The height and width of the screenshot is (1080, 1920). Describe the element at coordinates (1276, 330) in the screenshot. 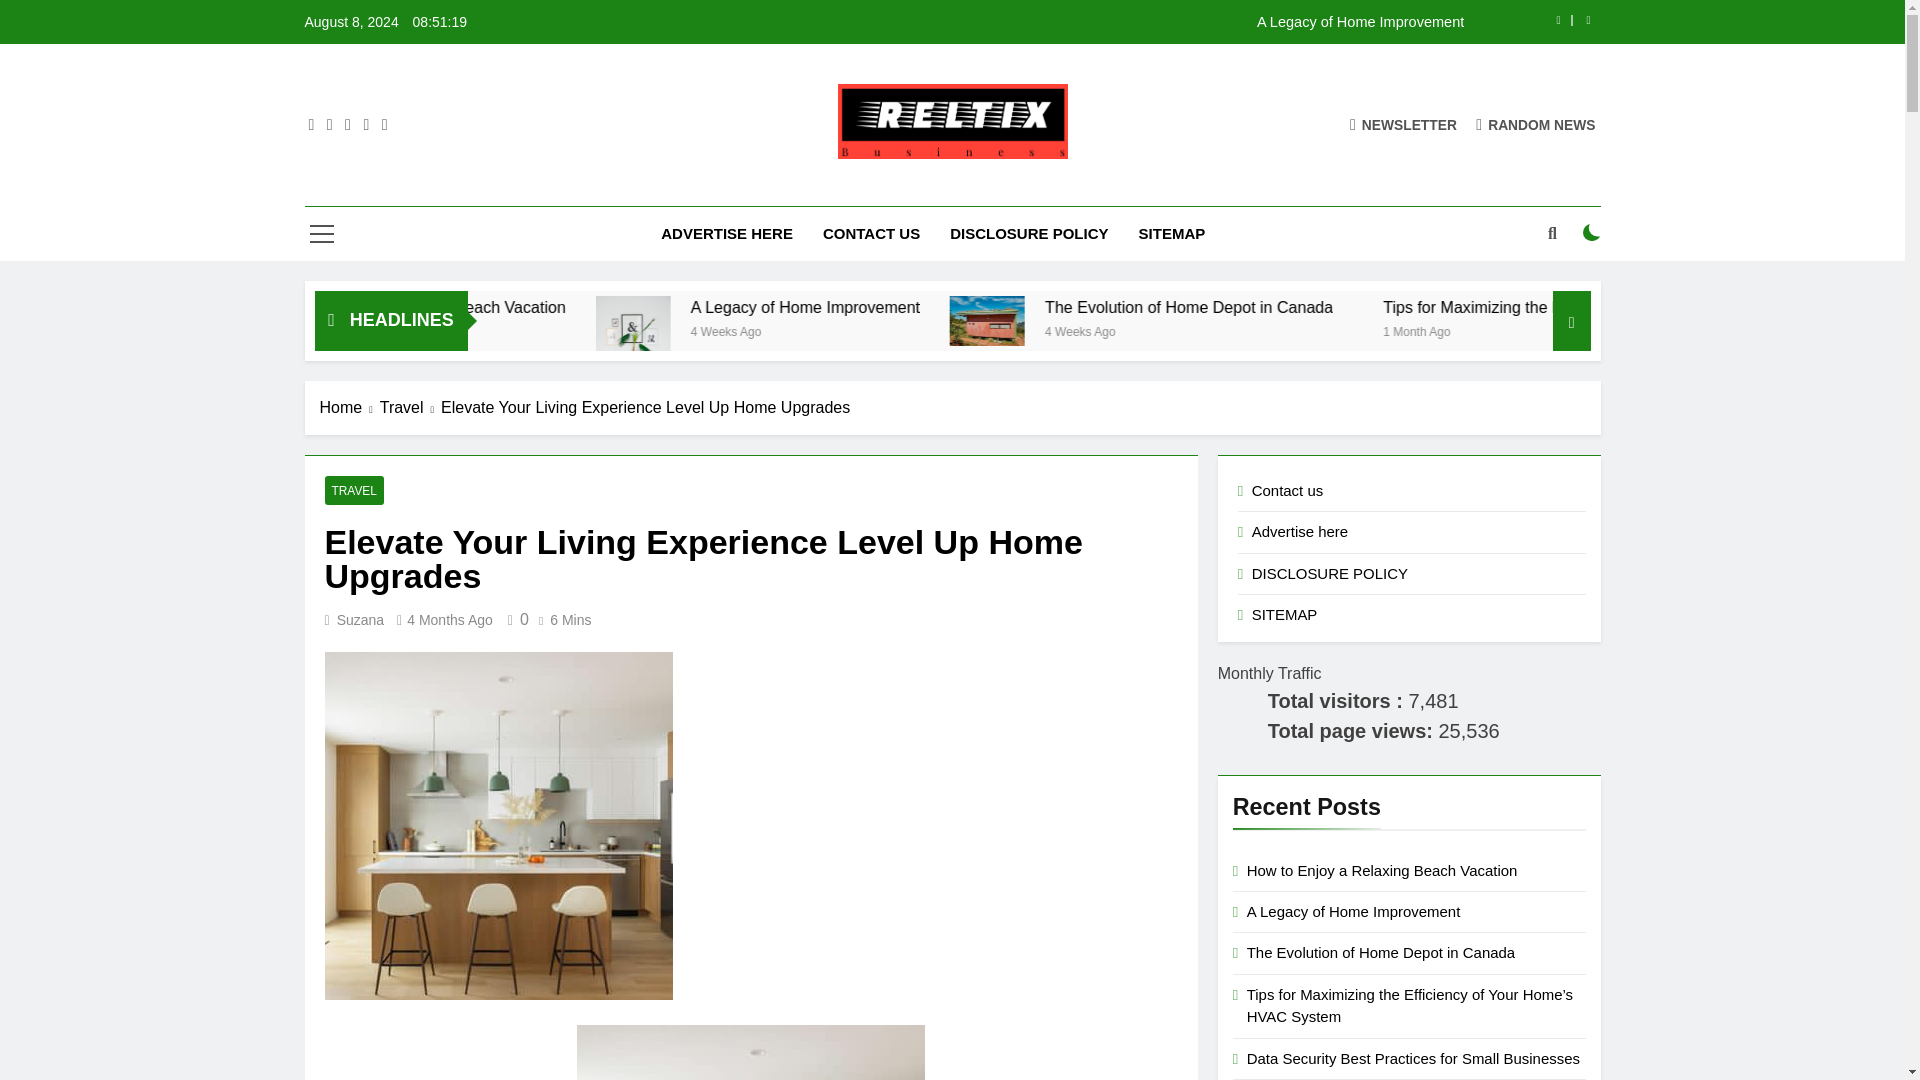

I see `4 Weeks Ago` at that location.